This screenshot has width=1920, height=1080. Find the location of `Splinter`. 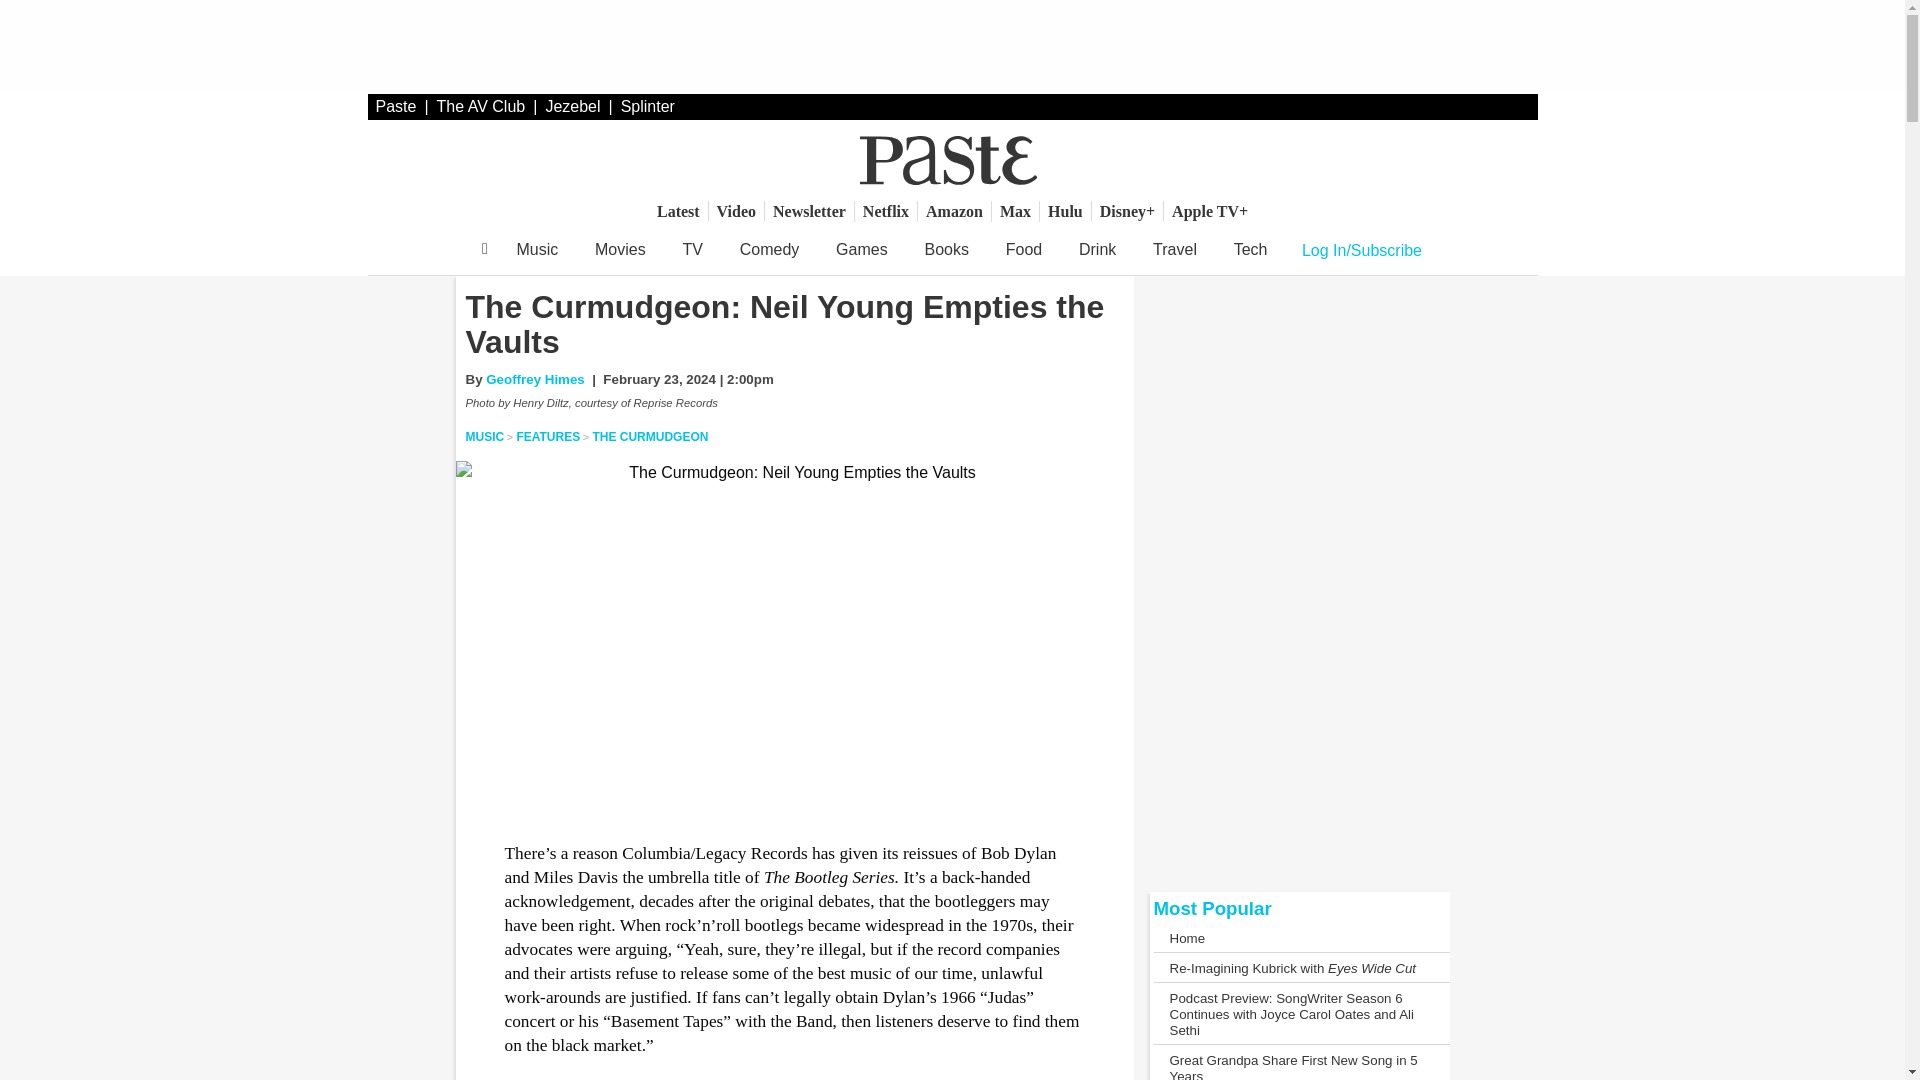

Splinter is located at coordinates (648, 106).